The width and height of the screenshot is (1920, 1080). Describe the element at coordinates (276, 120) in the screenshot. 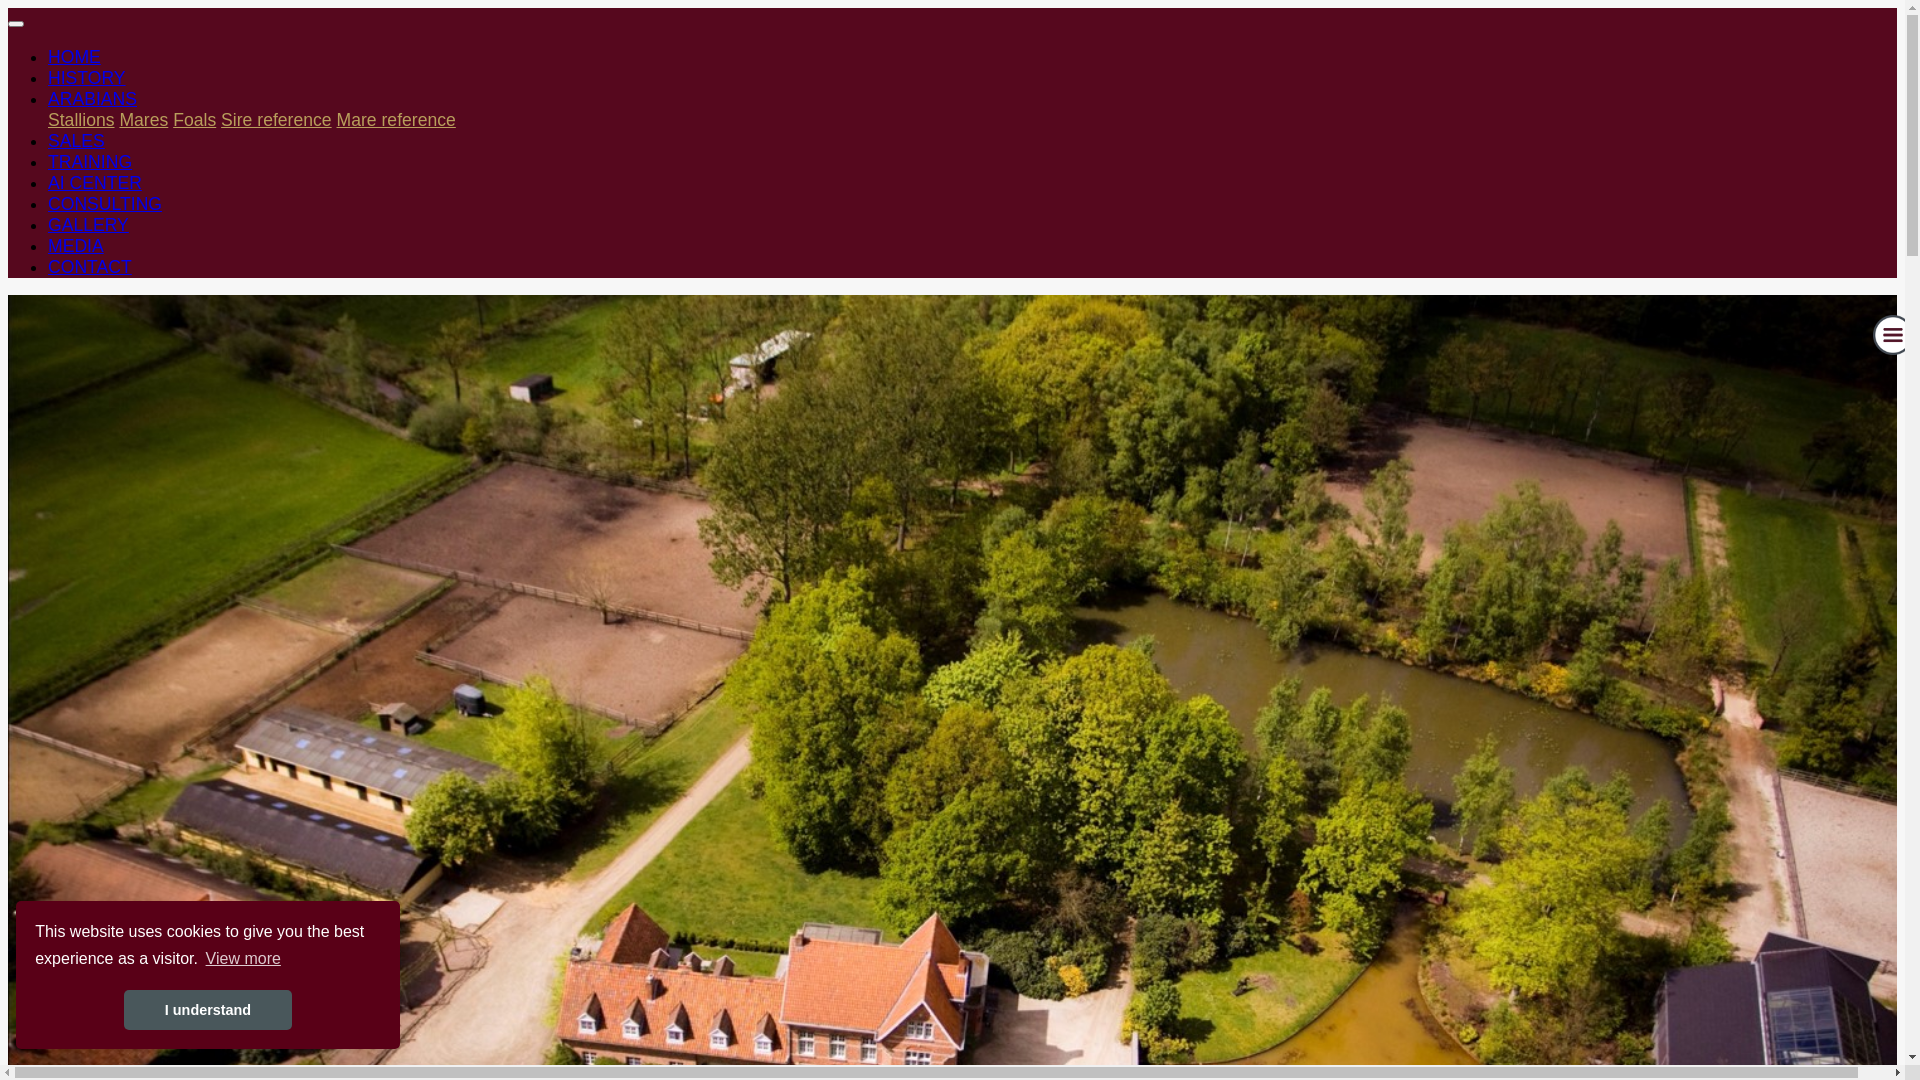

I see `Sire reference` at that location.